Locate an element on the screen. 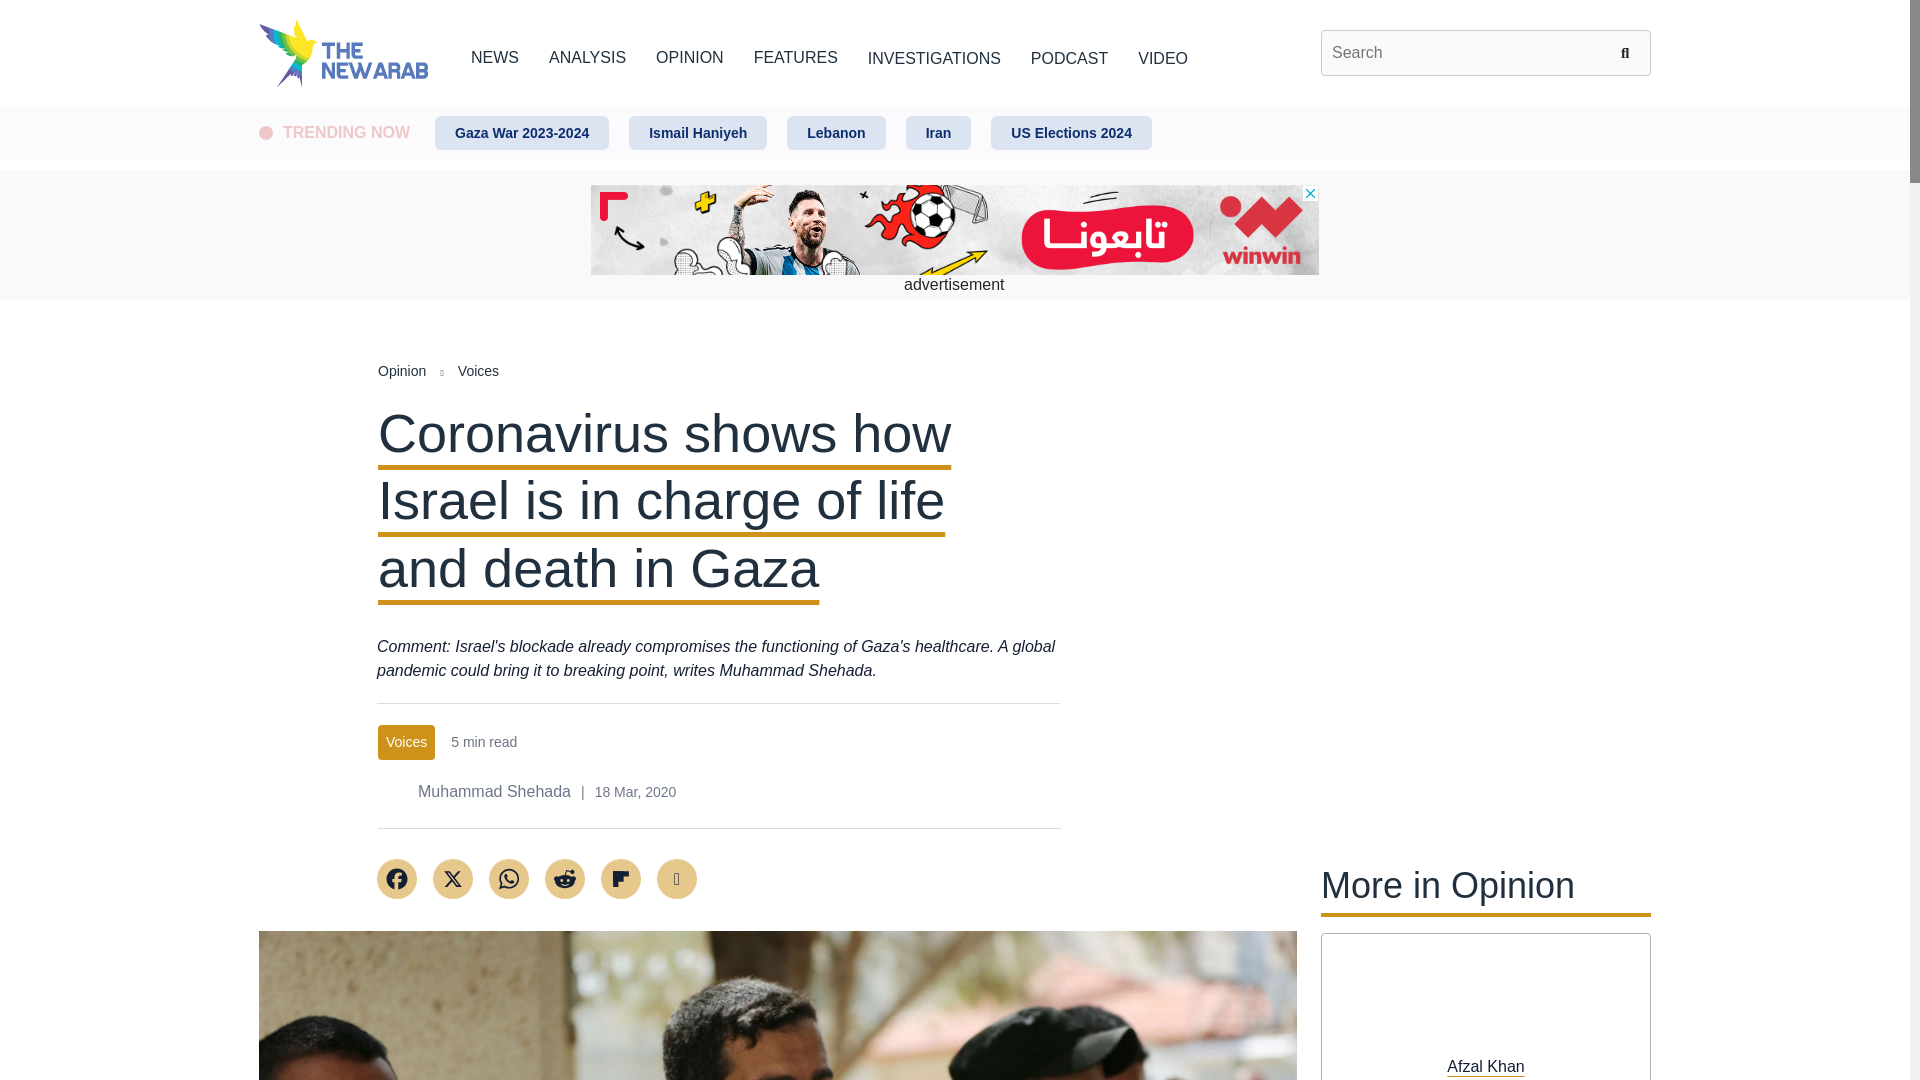  ANALYSIS is located at coordinates (587, 54).